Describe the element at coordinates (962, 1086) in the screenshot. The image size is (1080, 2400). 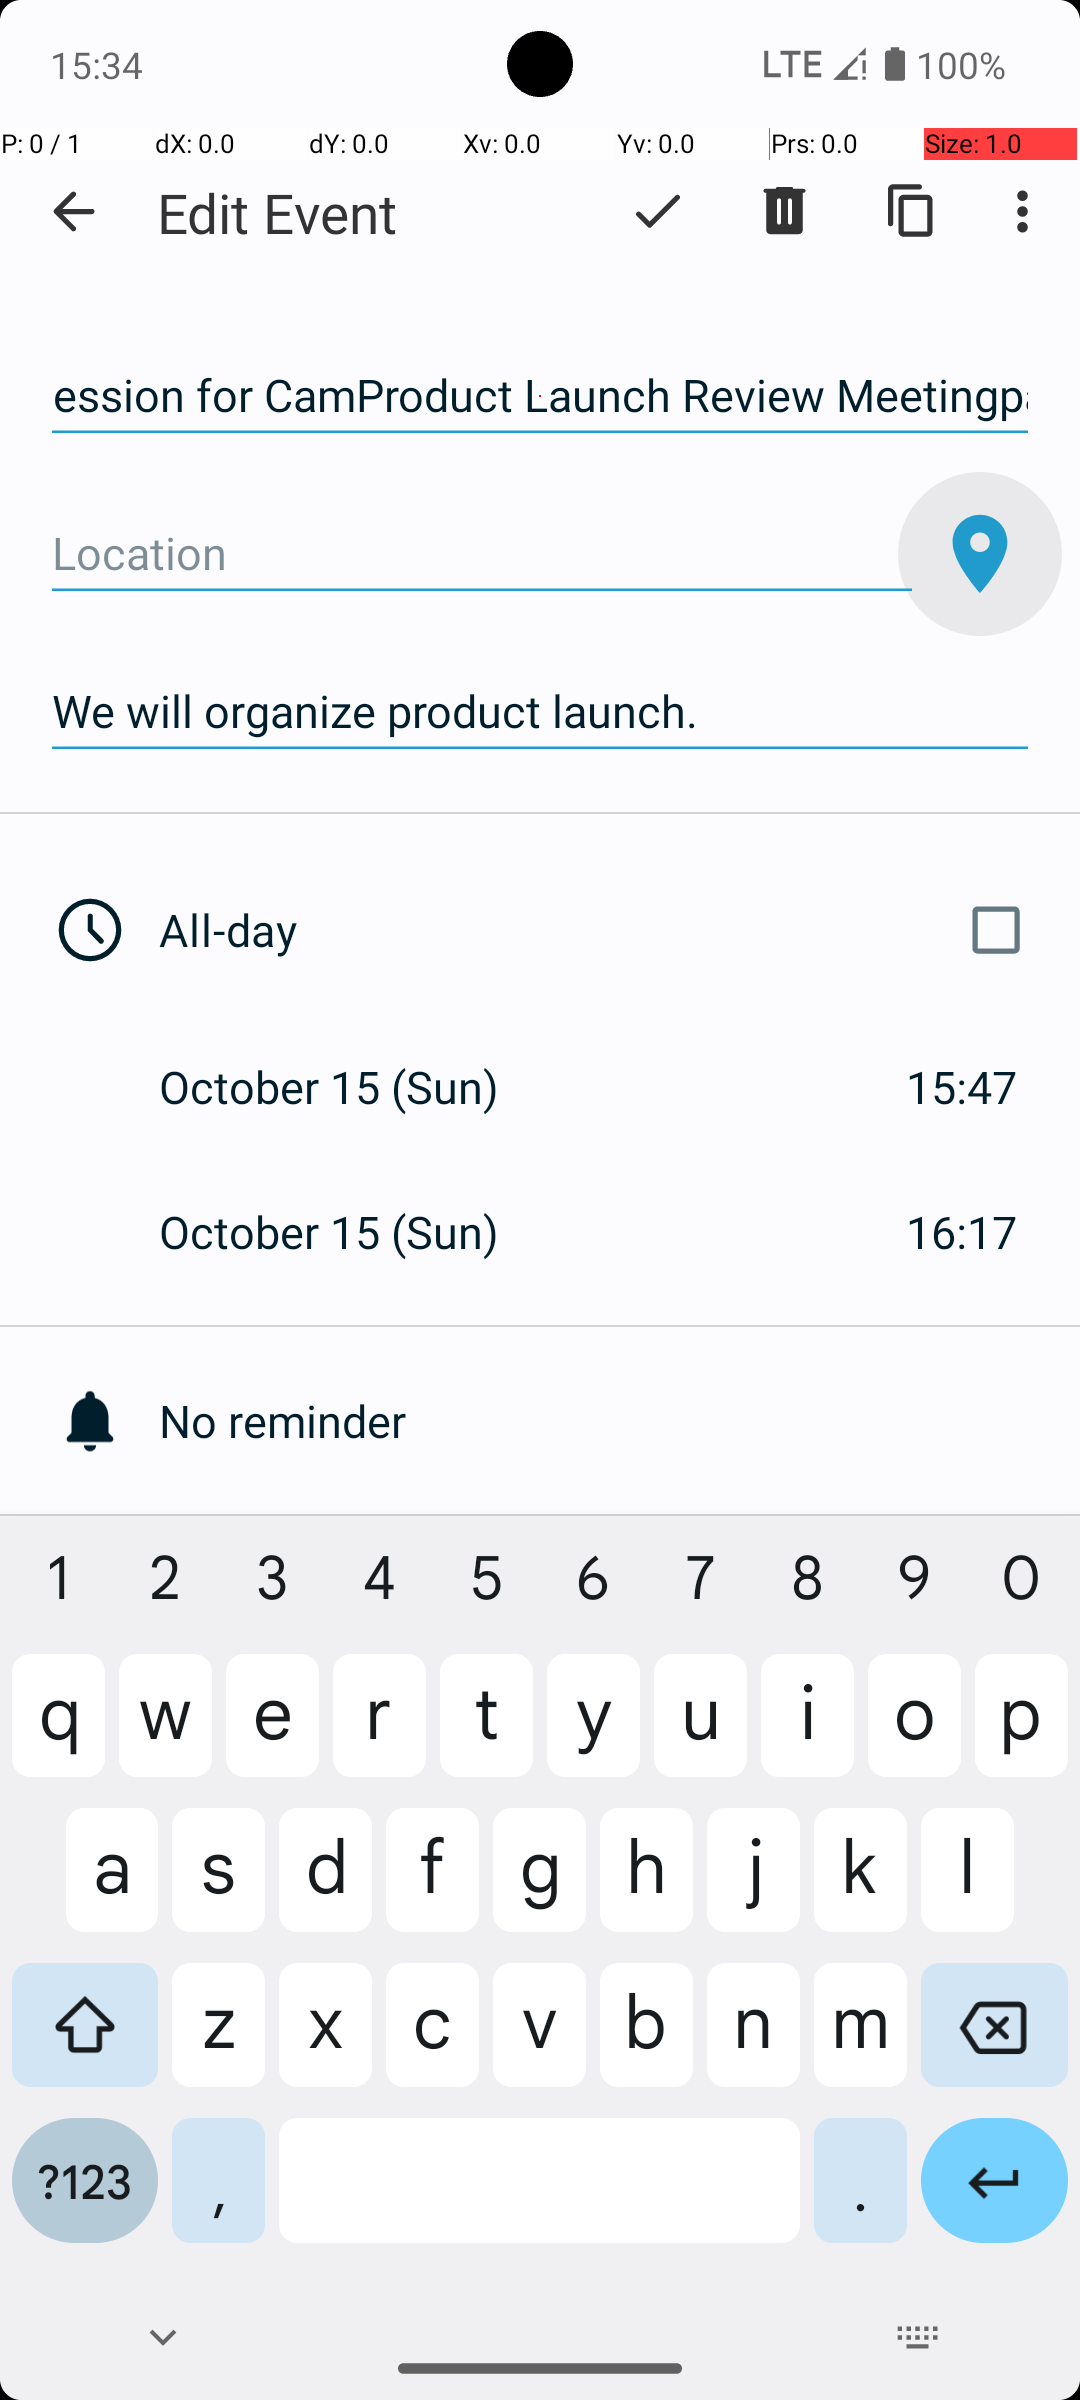
I see `15:47` at that location.